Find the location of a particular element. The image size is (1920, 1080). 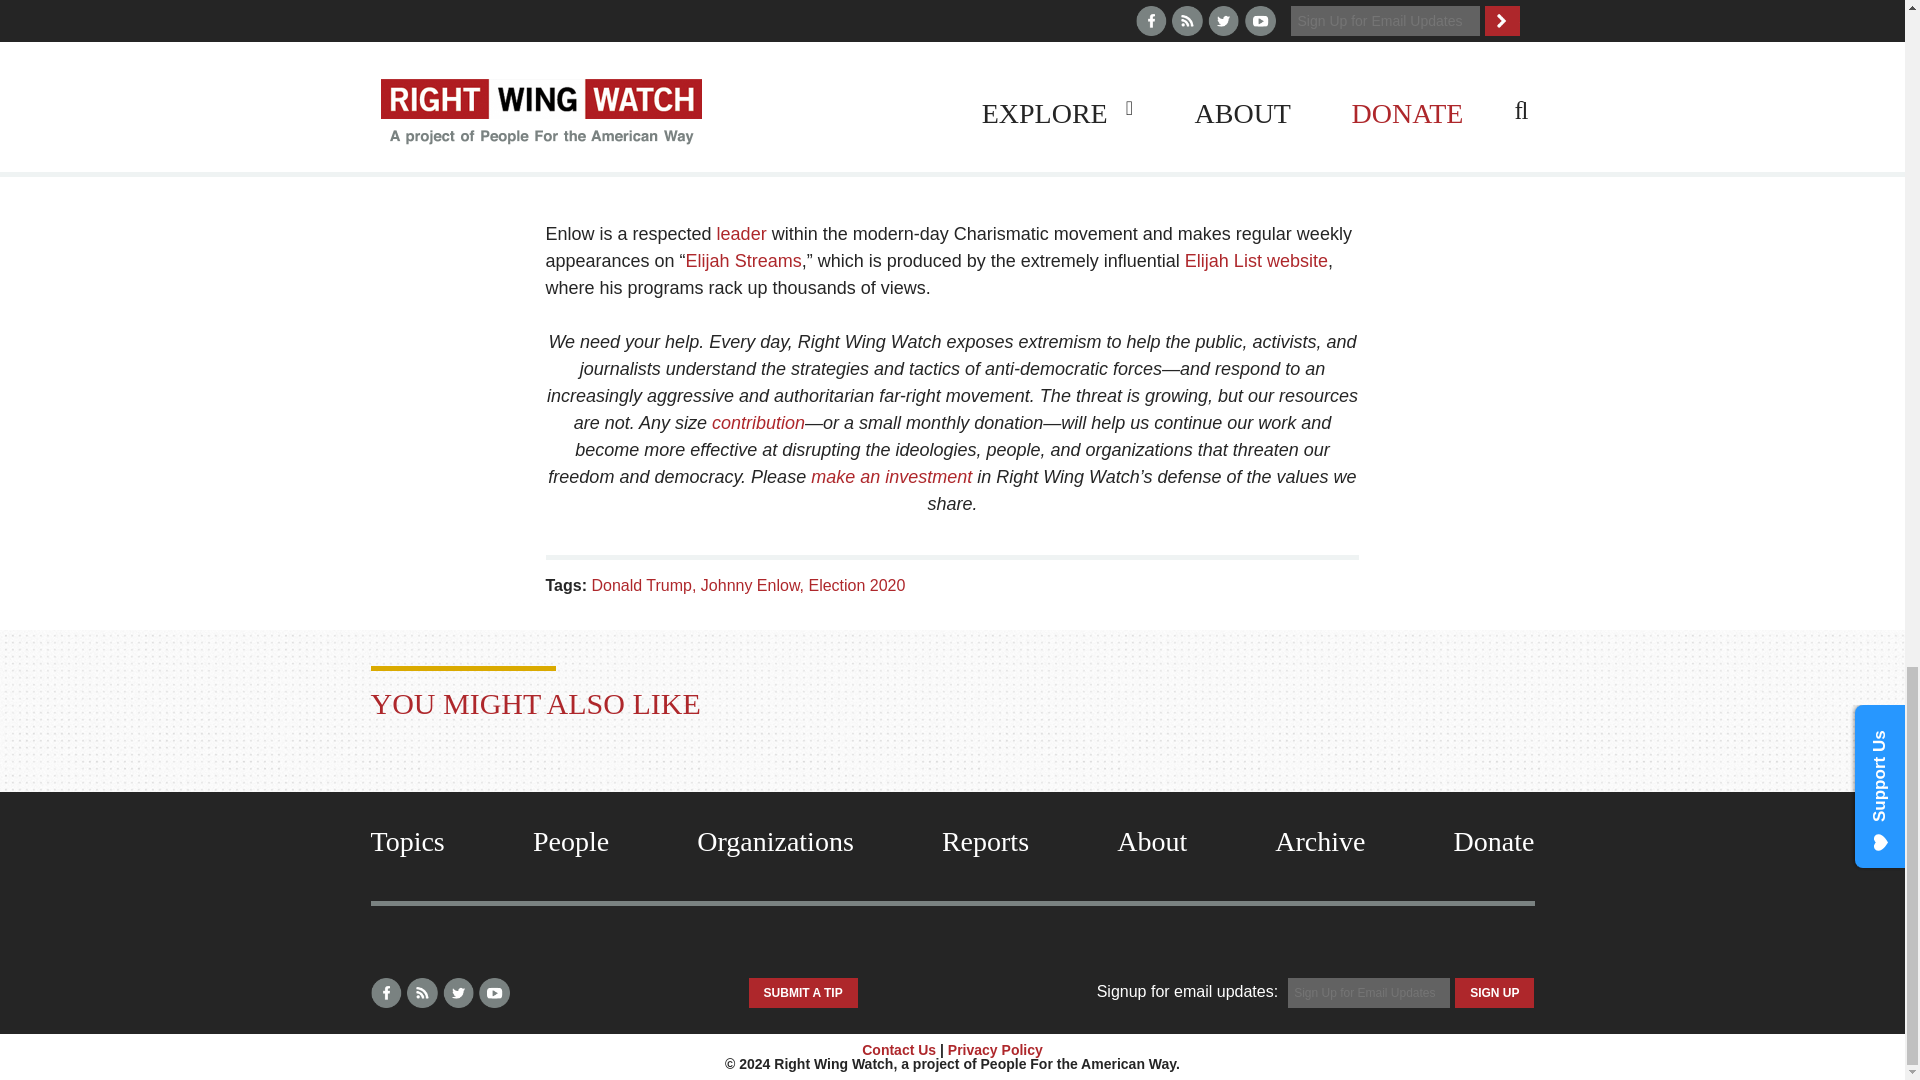

Elijah Streams is located at coordinates (744, 260).